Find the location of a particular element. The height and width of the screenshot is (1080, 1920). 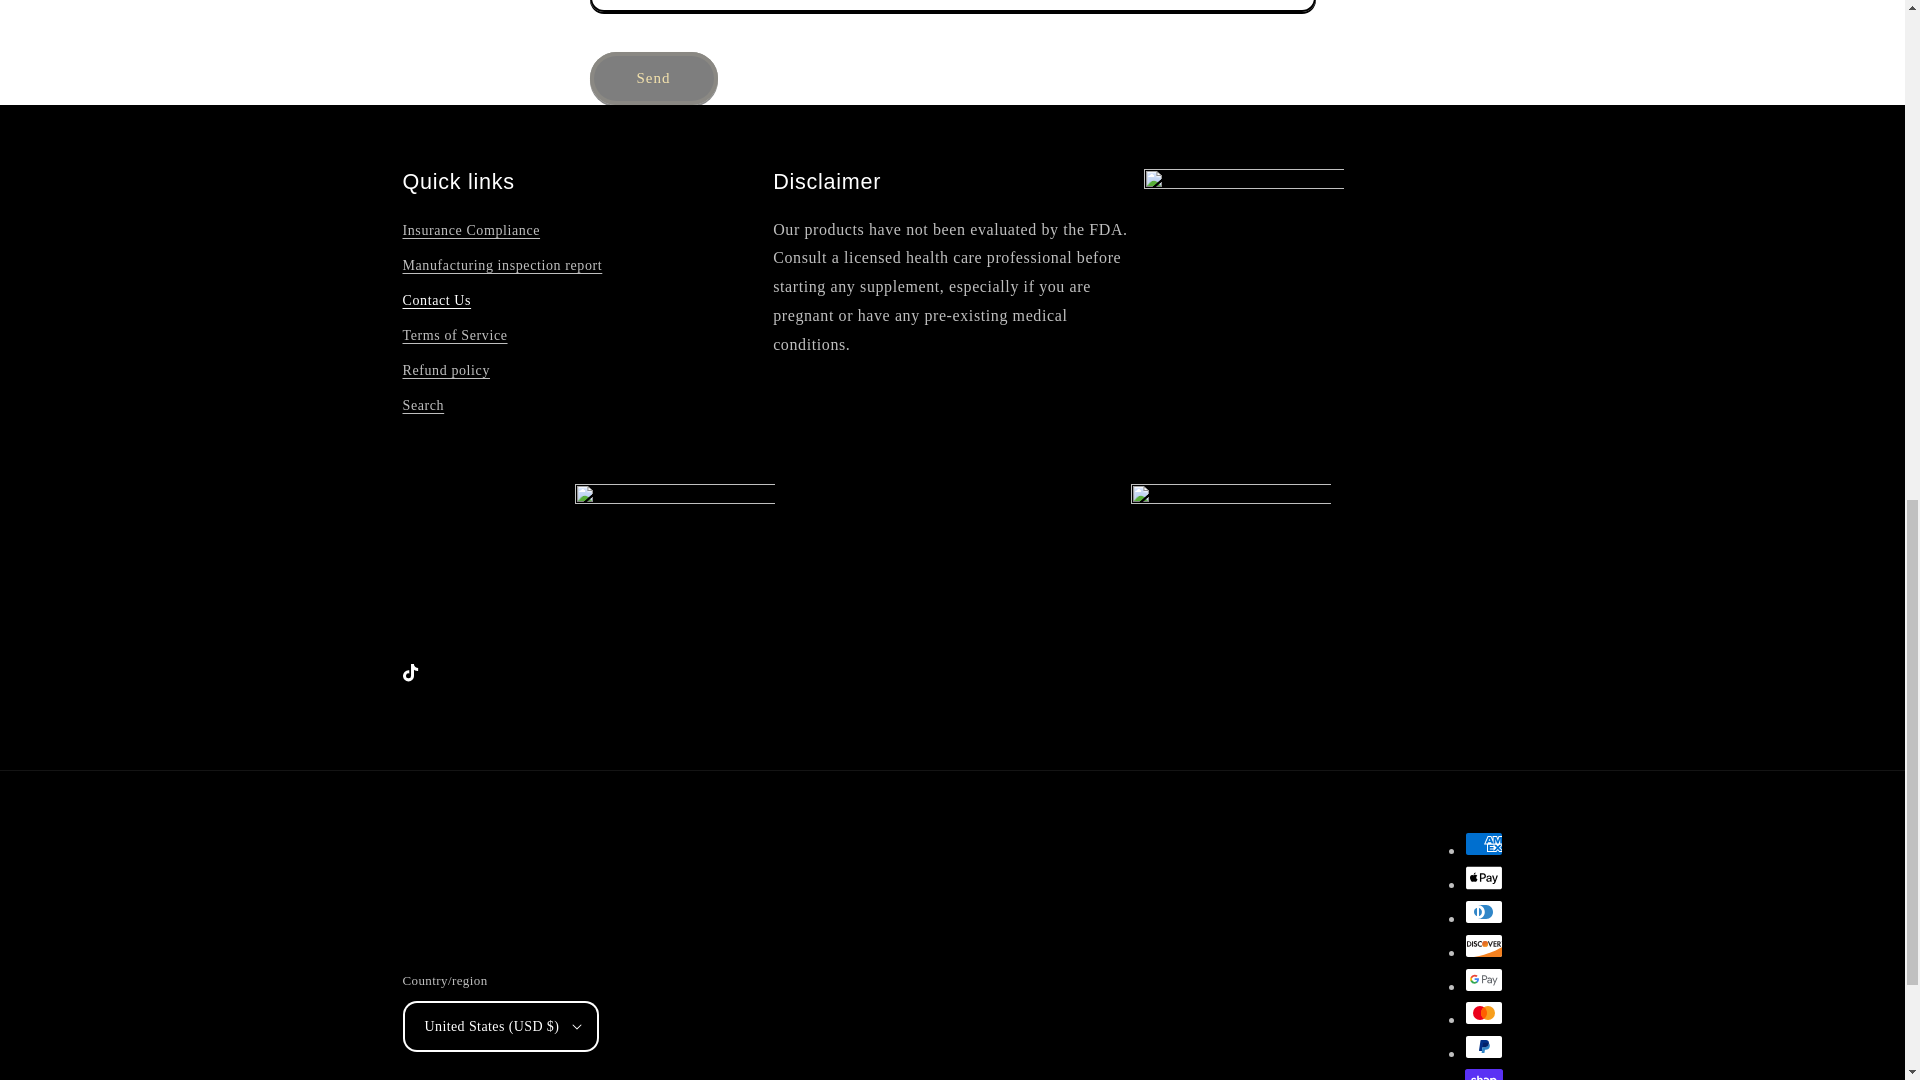

PayPal is located at coordinates (1482, 1046).